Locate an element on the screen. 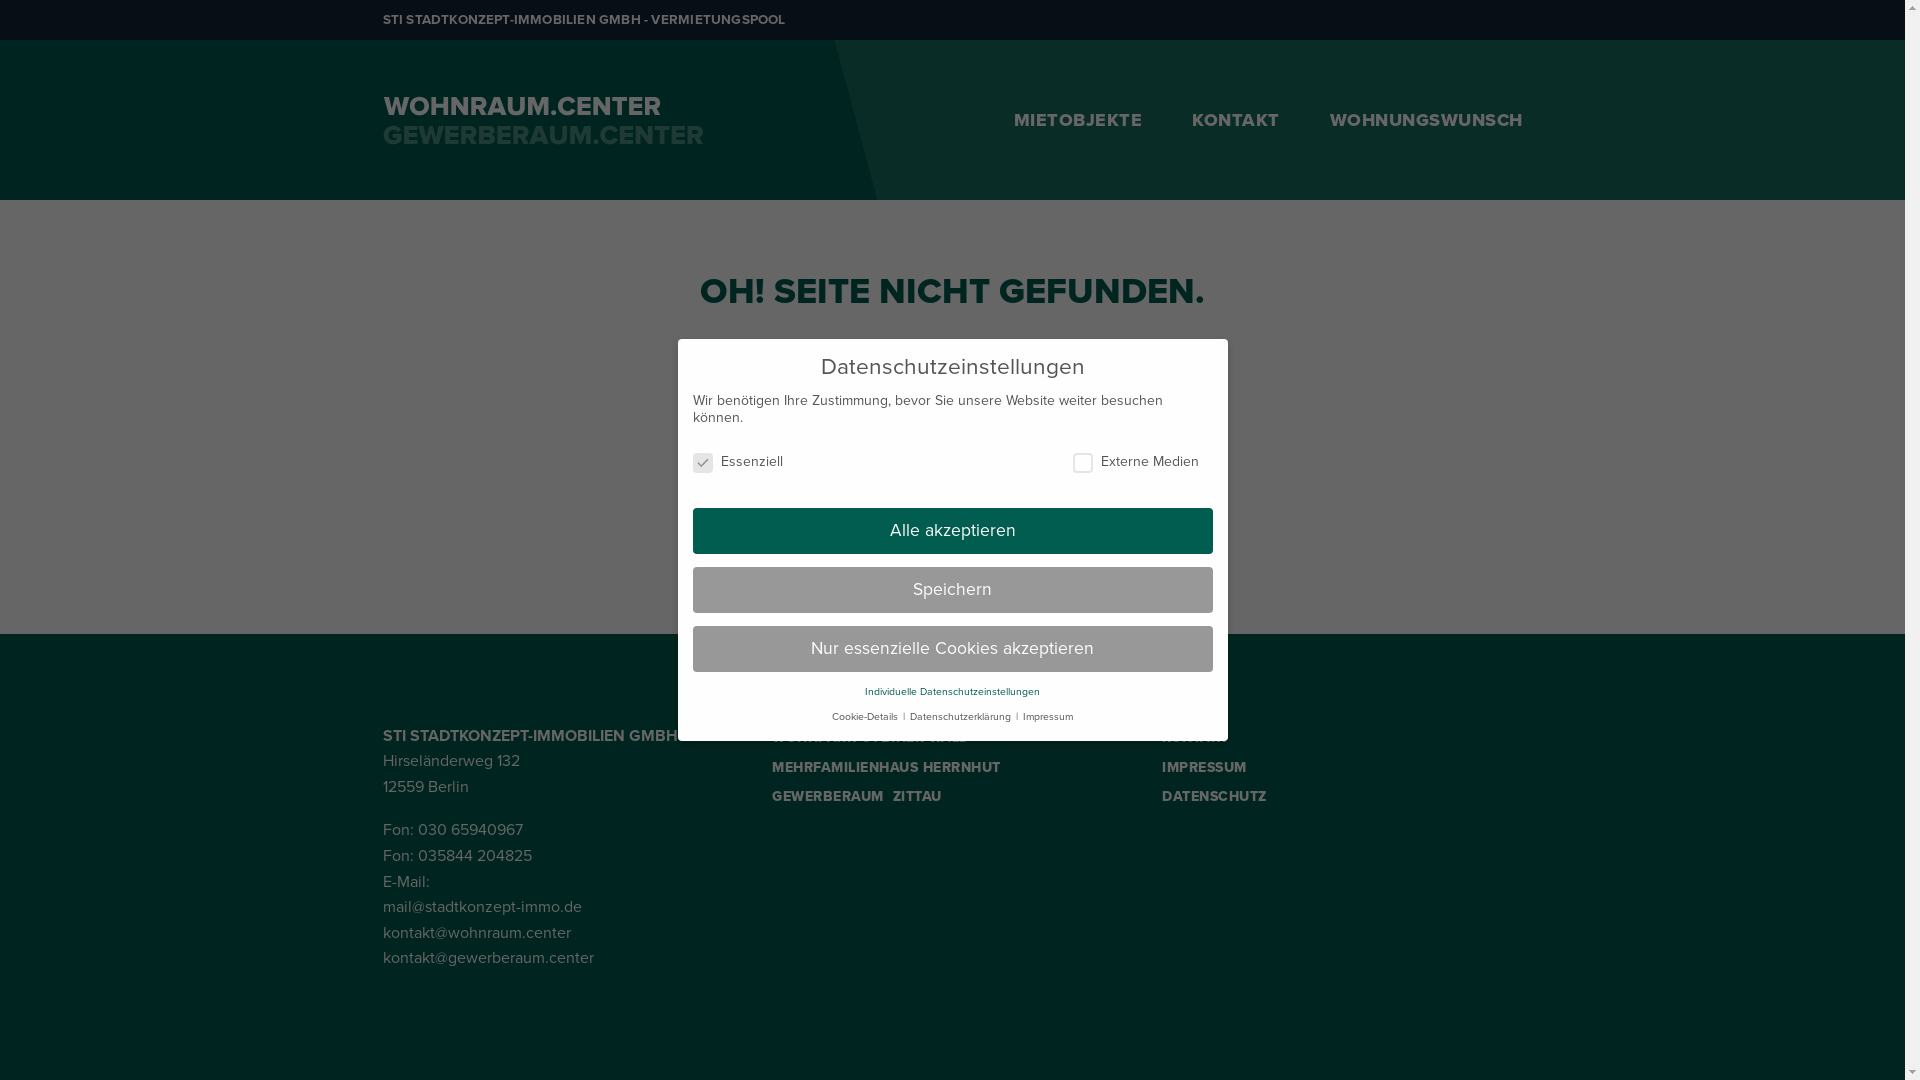 The height and width of the screenshot is (1080, 1920). ZUR STARTSEITE is located at coordinates (952, 394).